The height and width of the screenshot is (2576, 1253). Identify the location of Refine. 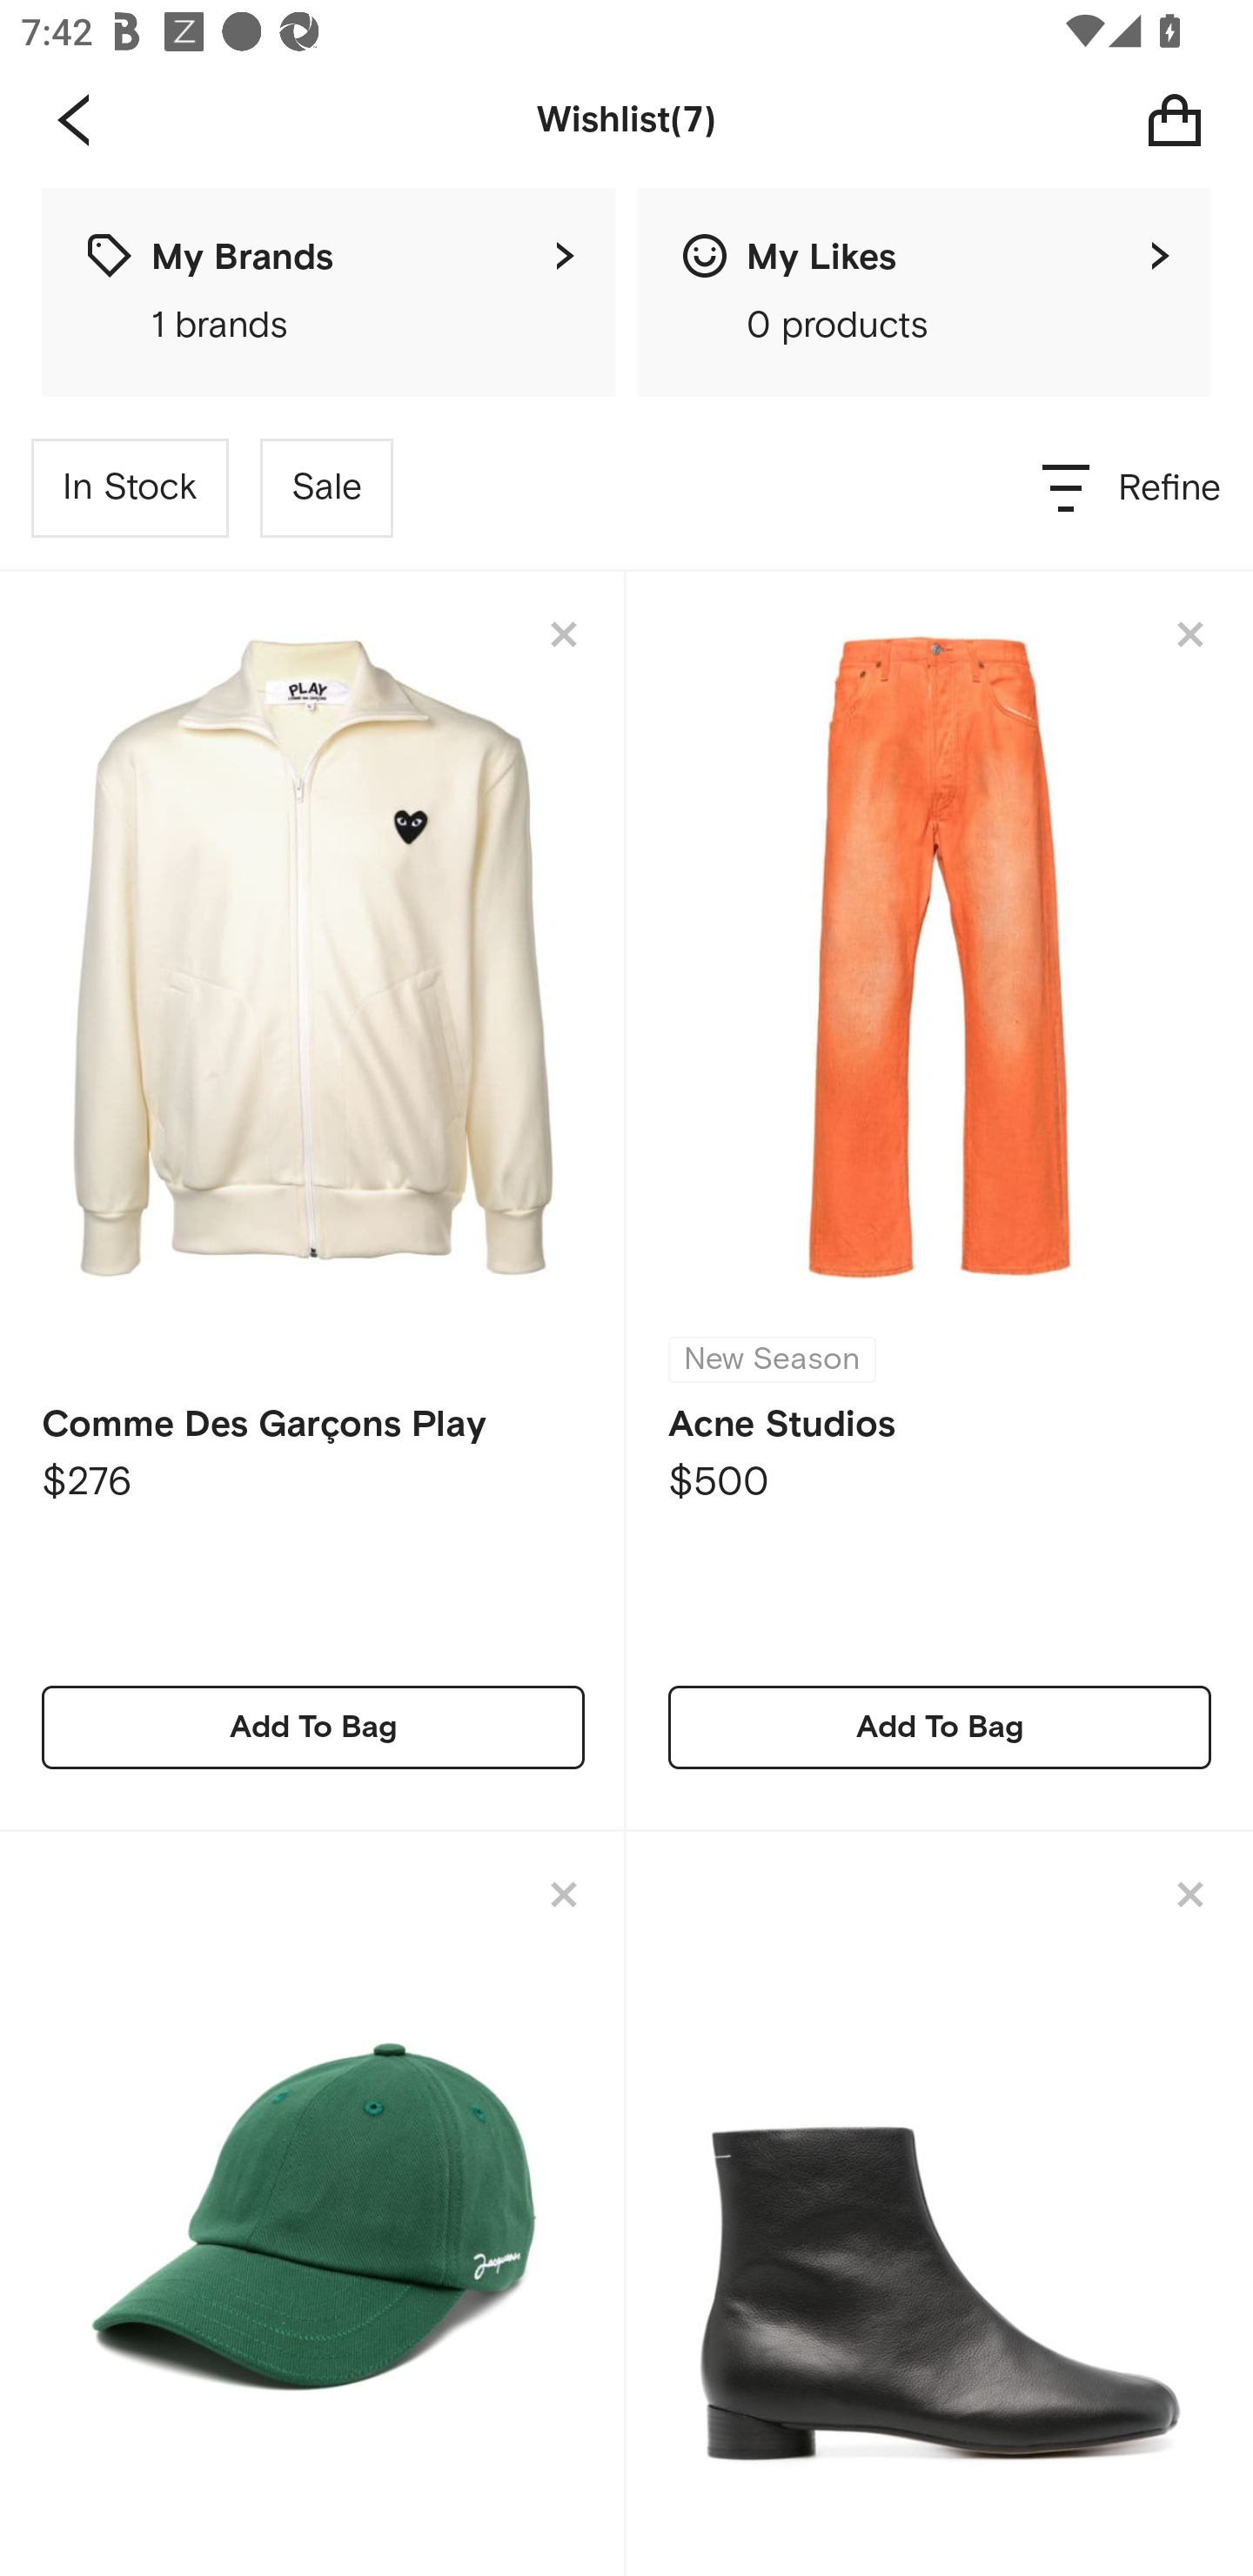
(1133, 487).